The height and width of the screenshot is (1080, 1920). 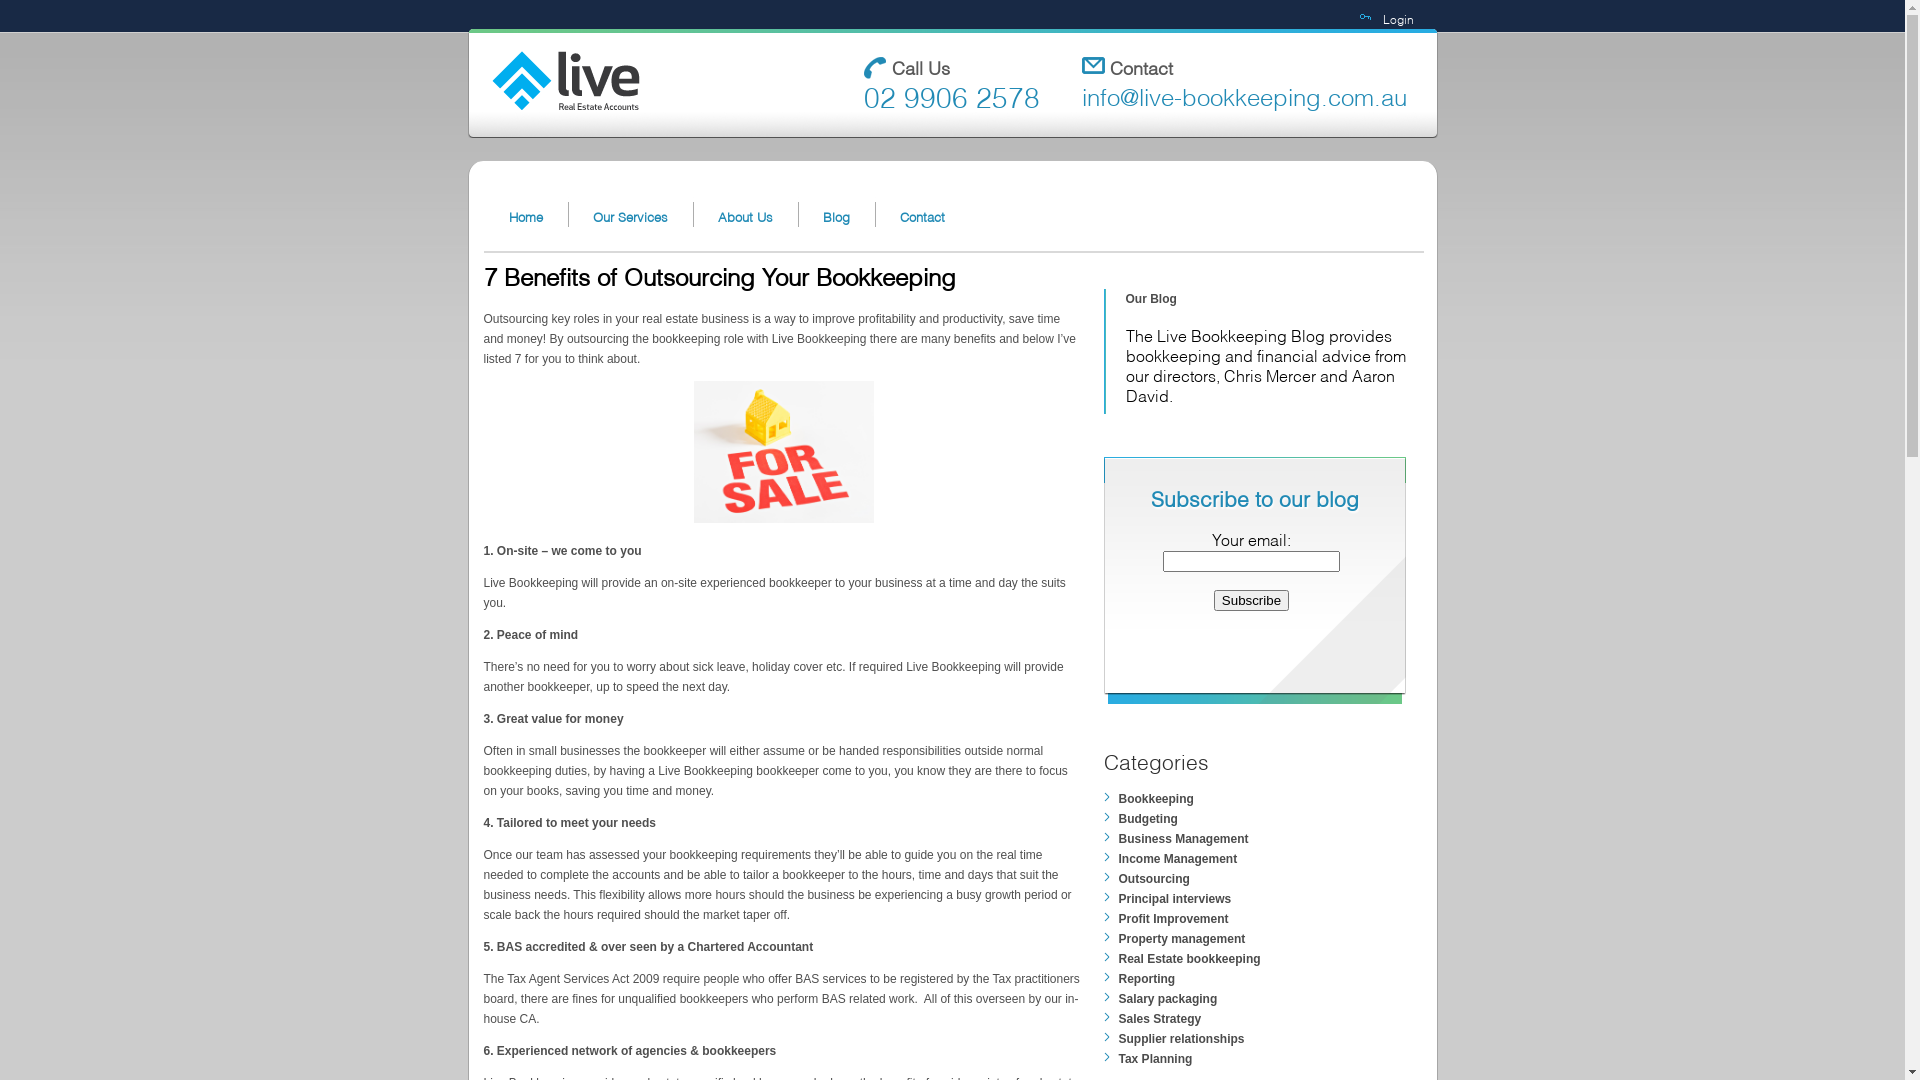 What do you see at coordinates (1277, 899) in the screenshot?
I see `Principal interviews` at bounding box center [1277, 899].